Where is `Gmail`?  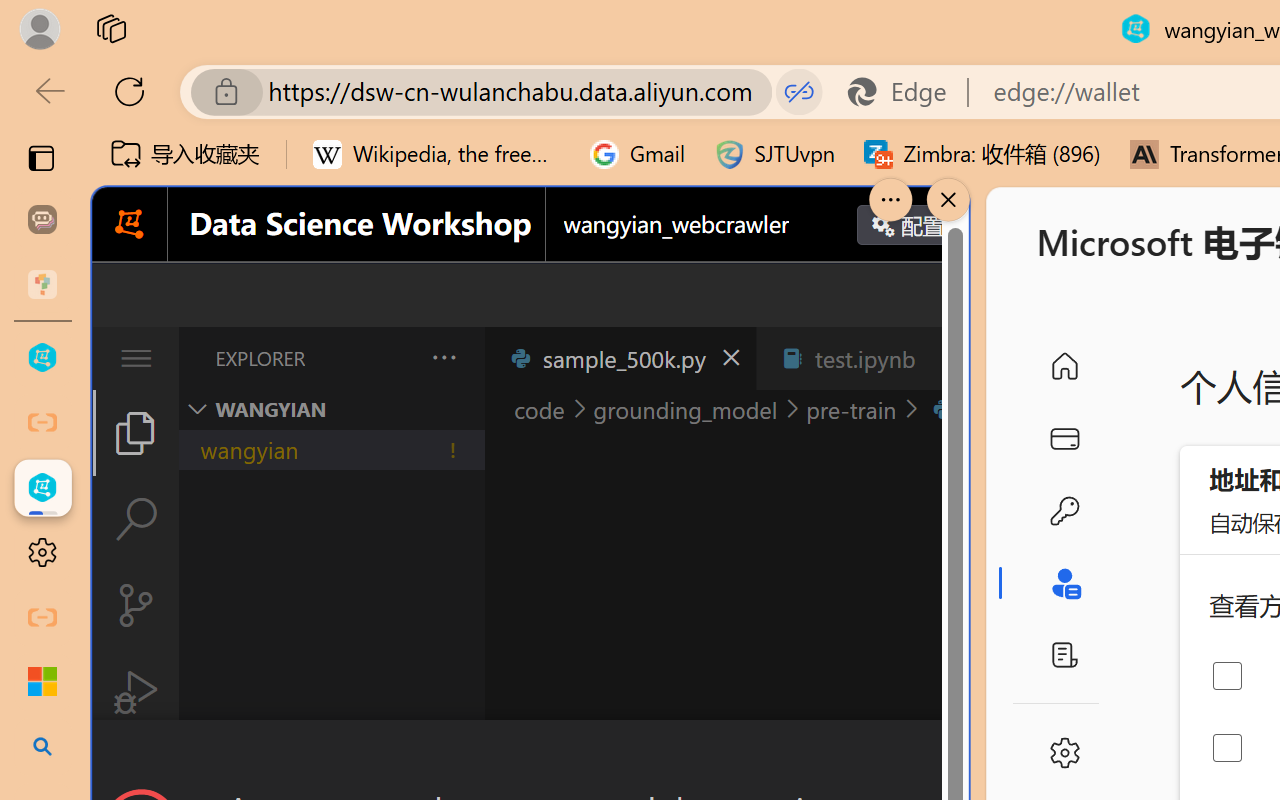 Gmail is located at coordinates (638, 154).